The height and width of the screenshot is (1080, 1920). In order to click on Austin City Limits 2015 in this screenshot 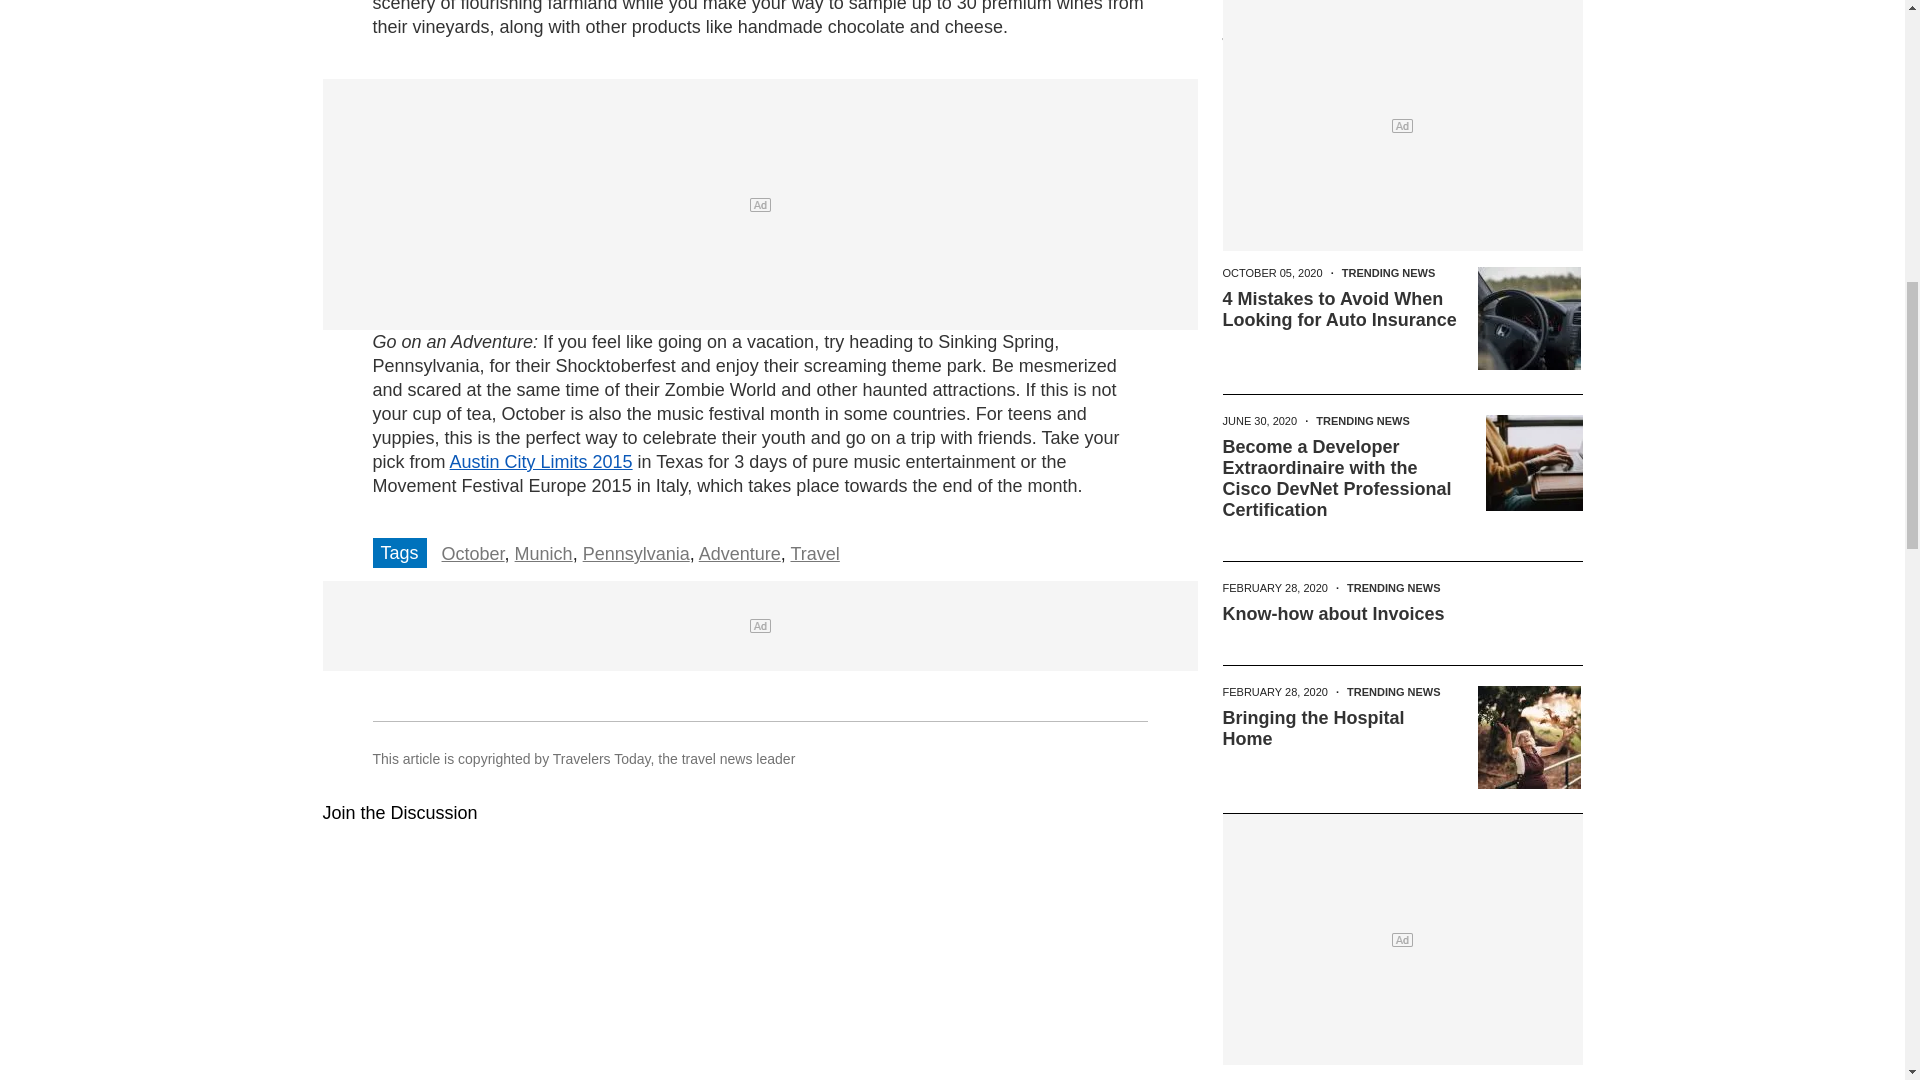, I will do `click(541, 462)`.